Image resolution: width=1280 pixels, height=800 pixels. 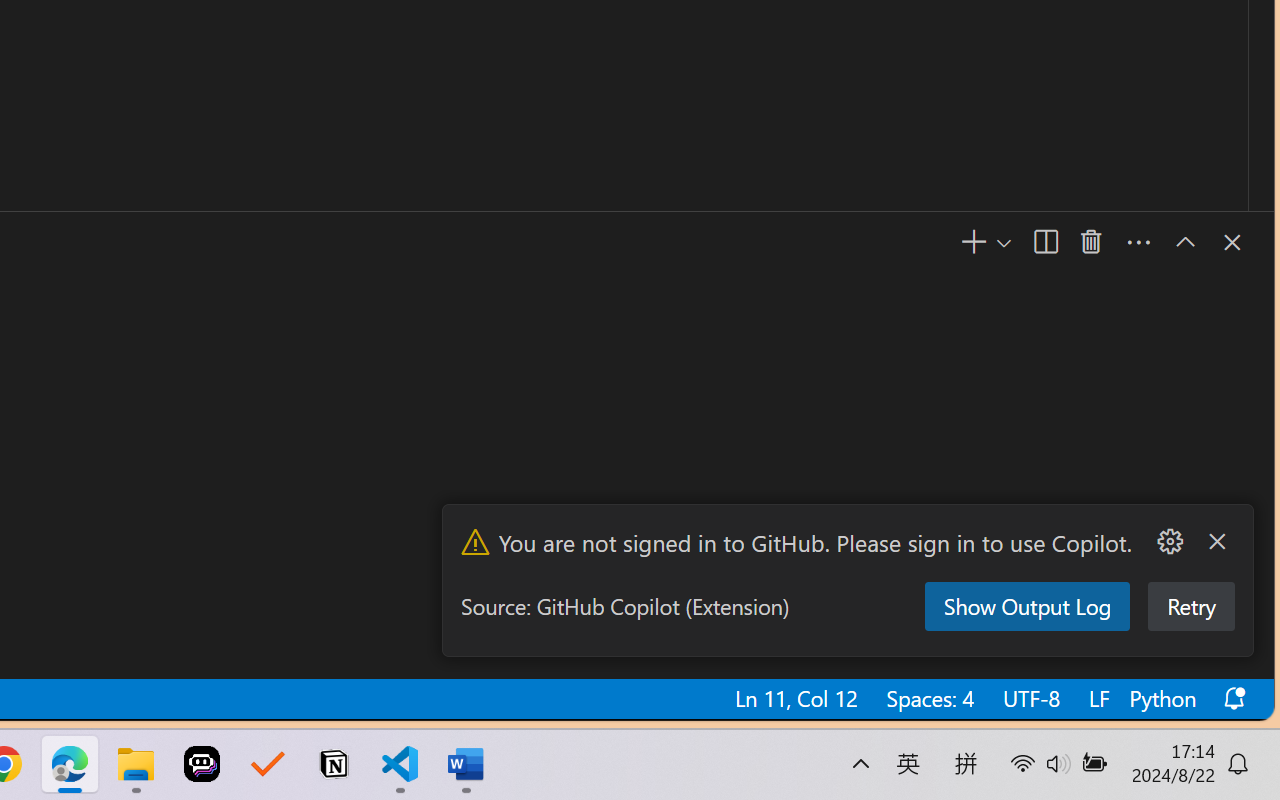 What do you see at coordinates (1232, 698) in the screenshot?
I see `Notifications` at bounding box center [1232, 698].